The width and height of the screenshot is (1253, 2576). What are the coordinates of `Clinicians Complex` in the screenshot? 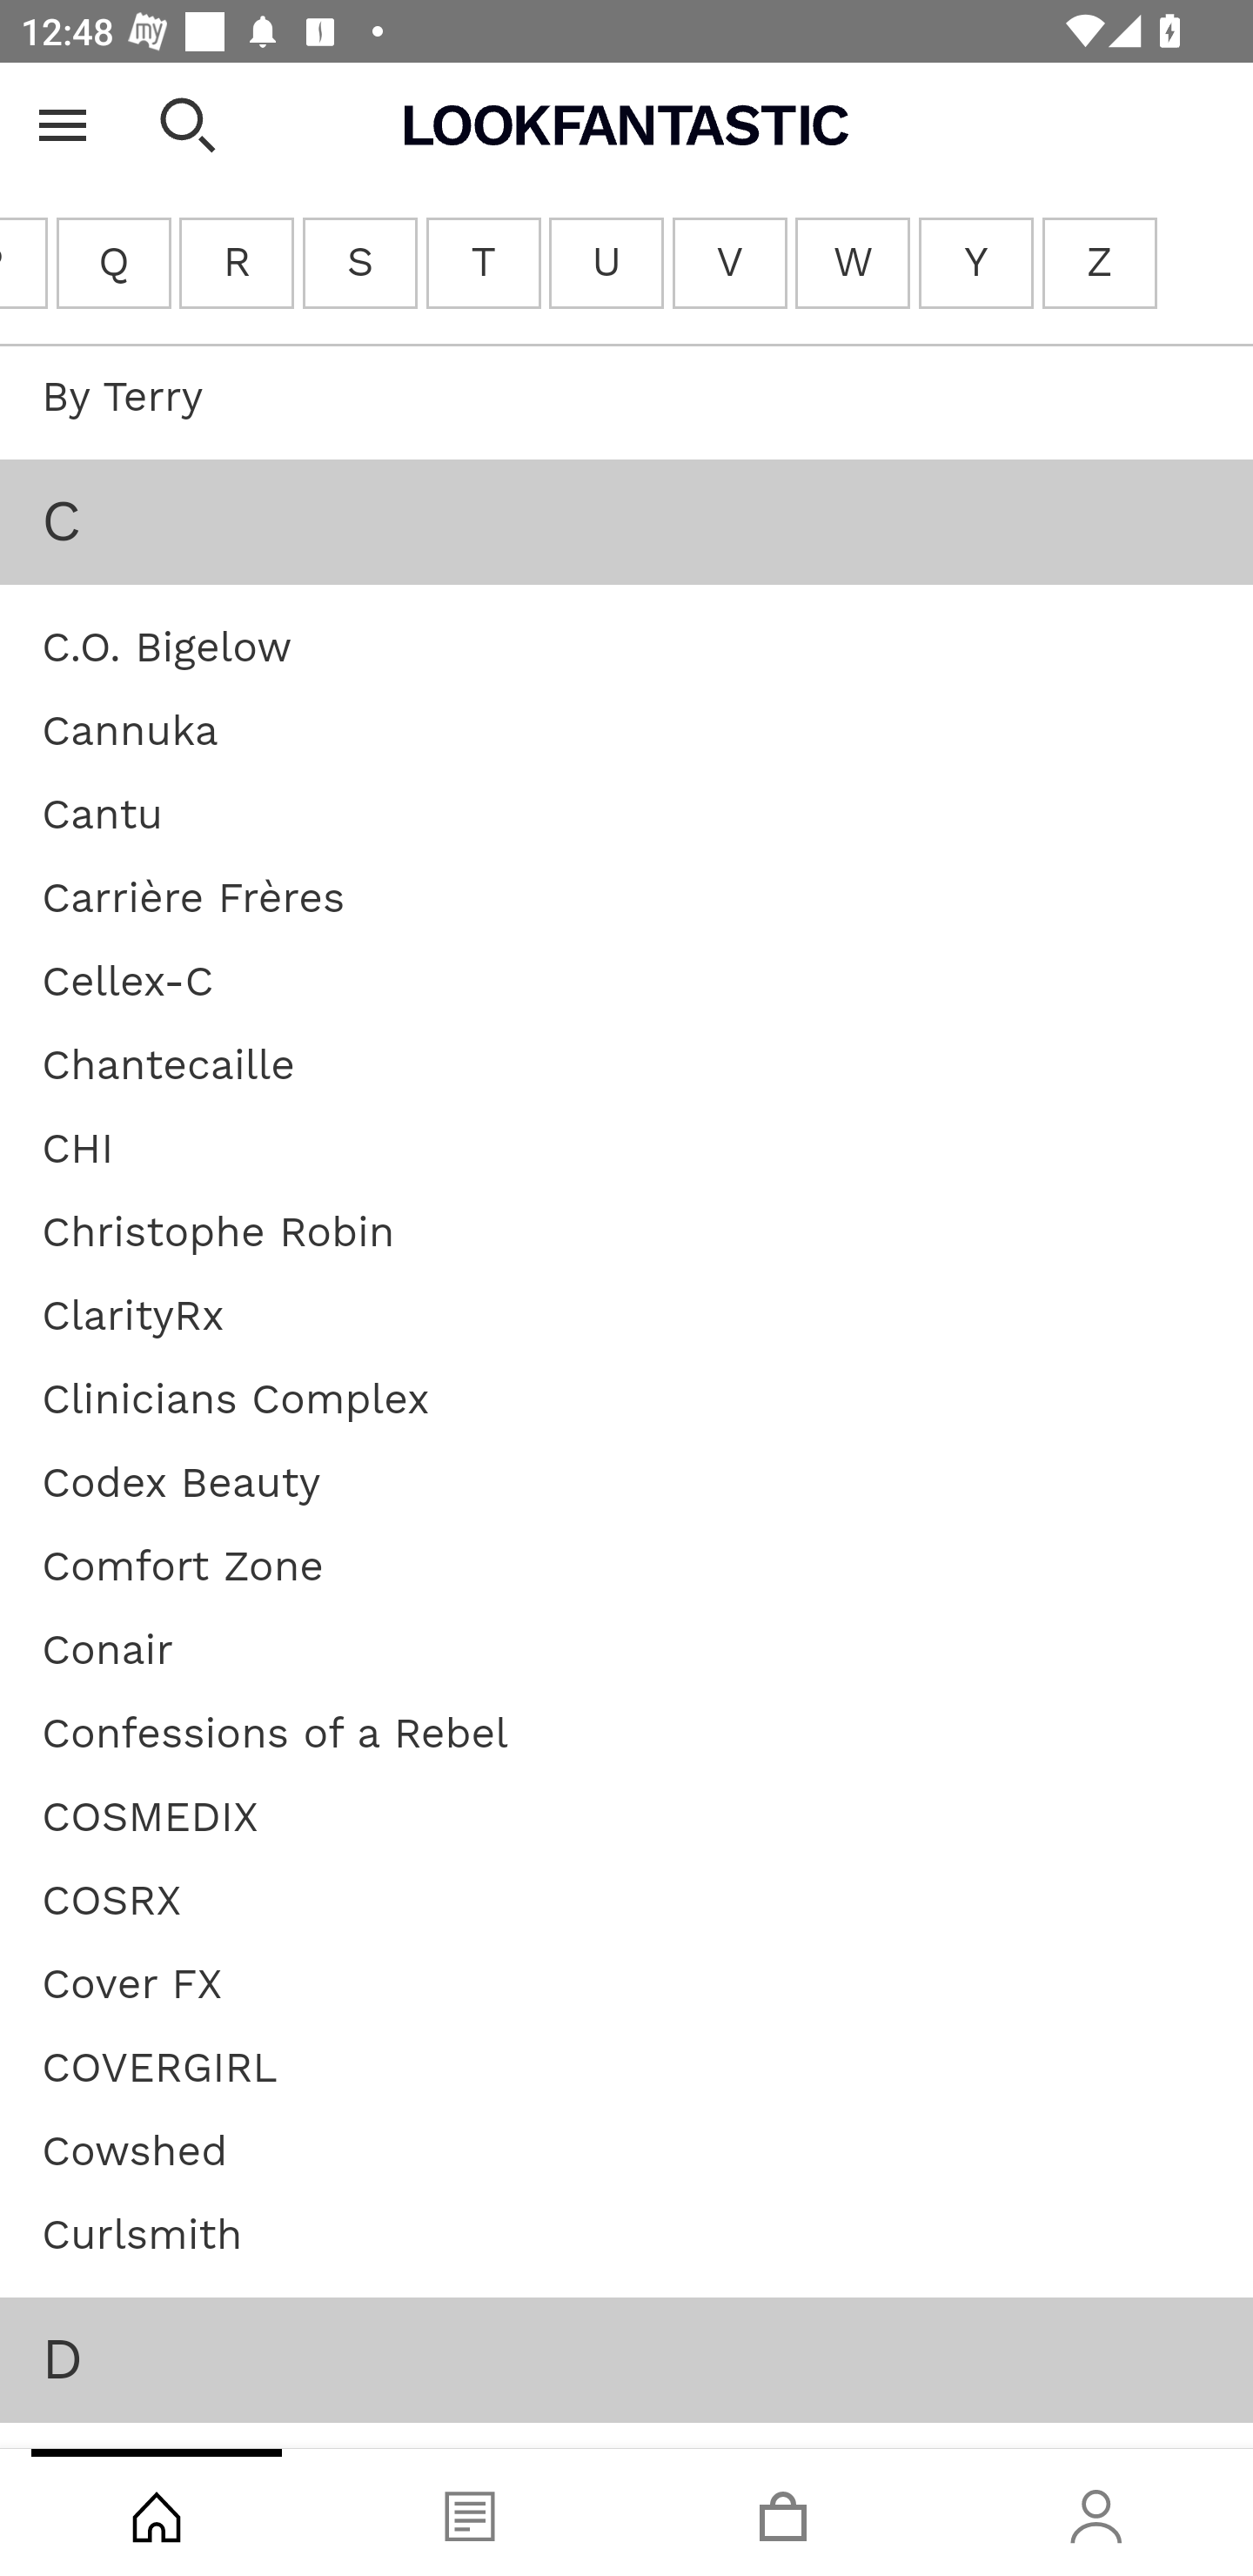 It's located at (236, 1401).